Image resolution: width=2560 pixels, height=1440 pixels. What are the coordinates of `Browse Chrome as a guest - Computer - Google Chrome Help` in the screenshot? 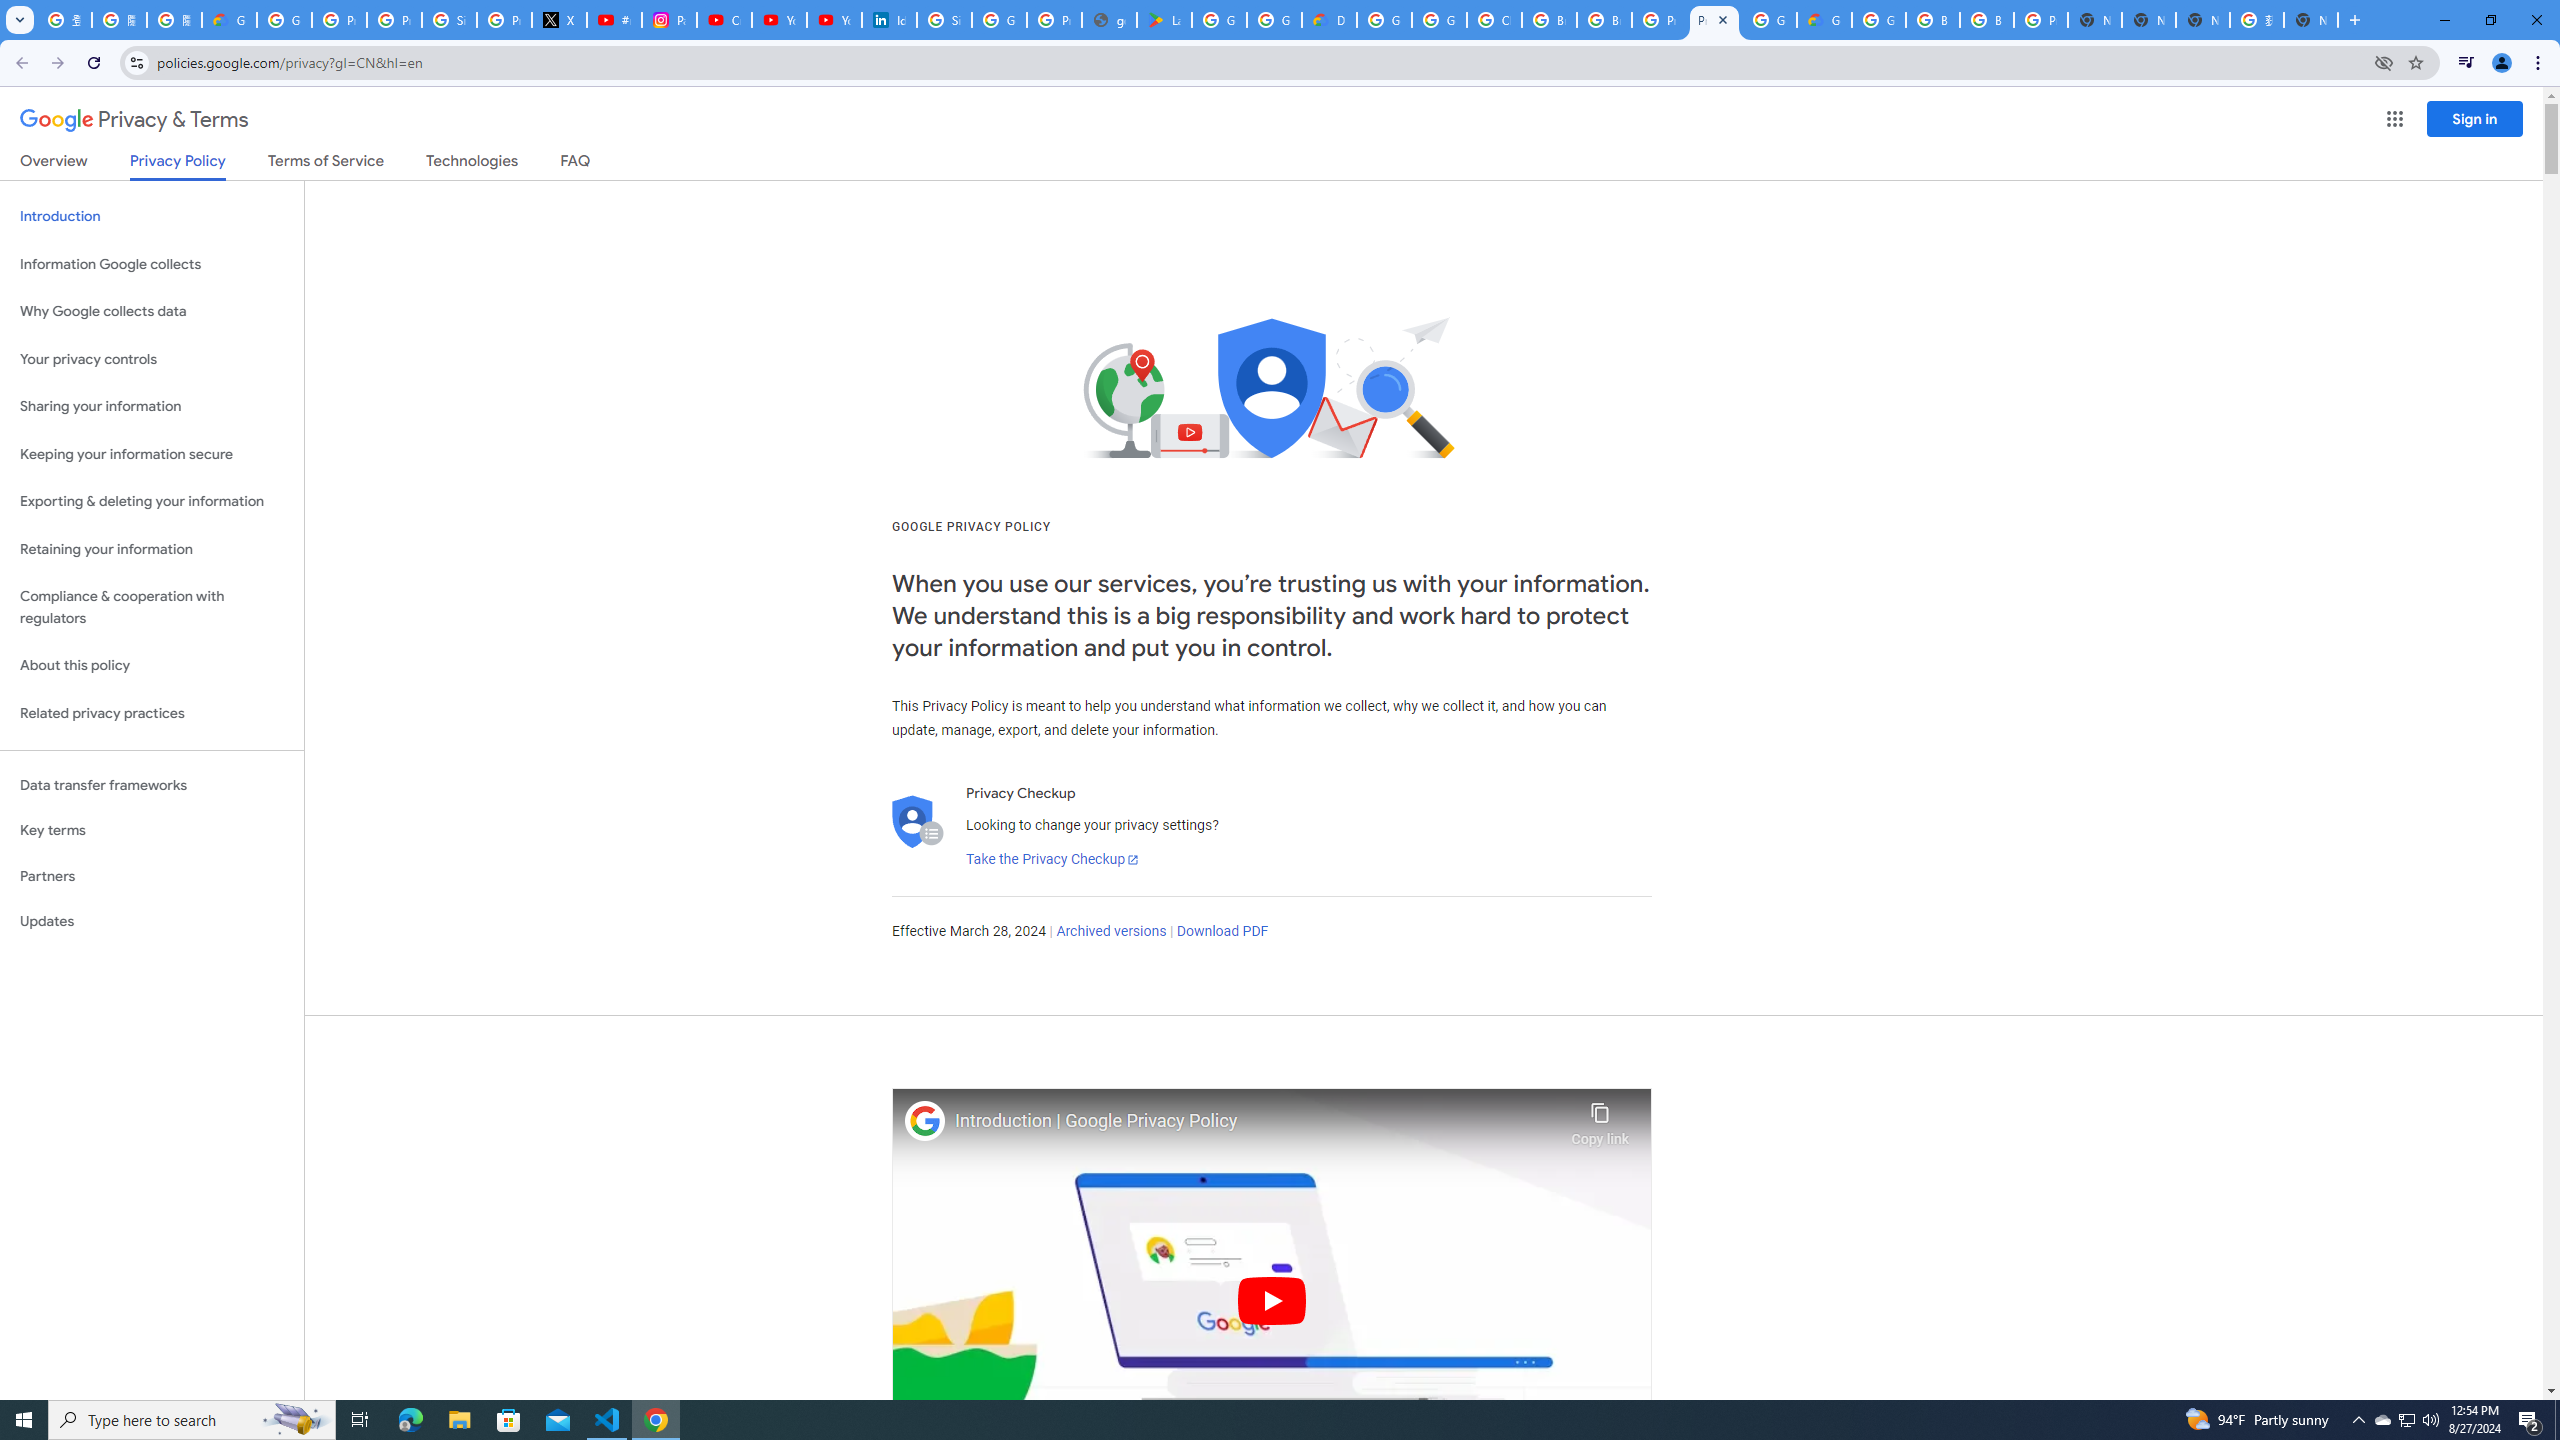 It's located at (1550, 20).